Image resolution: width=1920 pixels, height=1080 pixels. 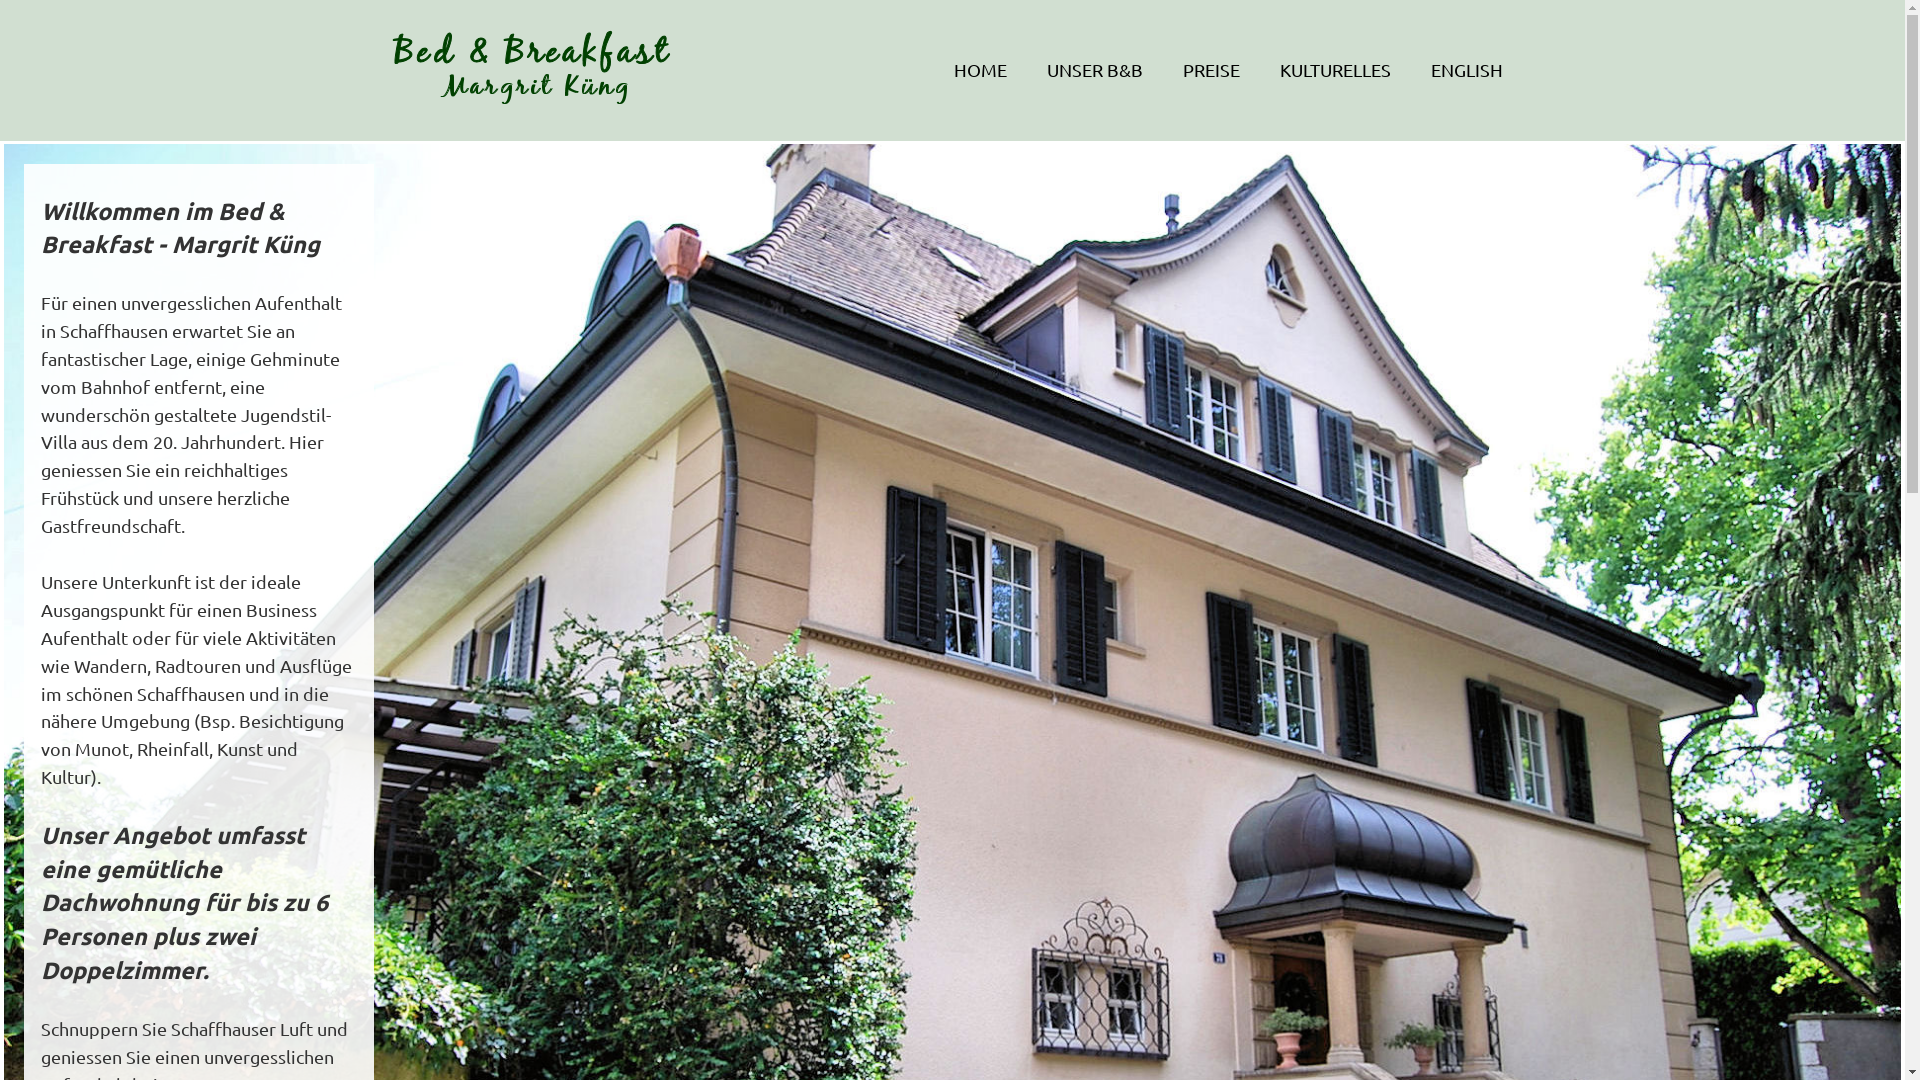 I want to click on KULTURELLES, so click(x=1336, y=70).